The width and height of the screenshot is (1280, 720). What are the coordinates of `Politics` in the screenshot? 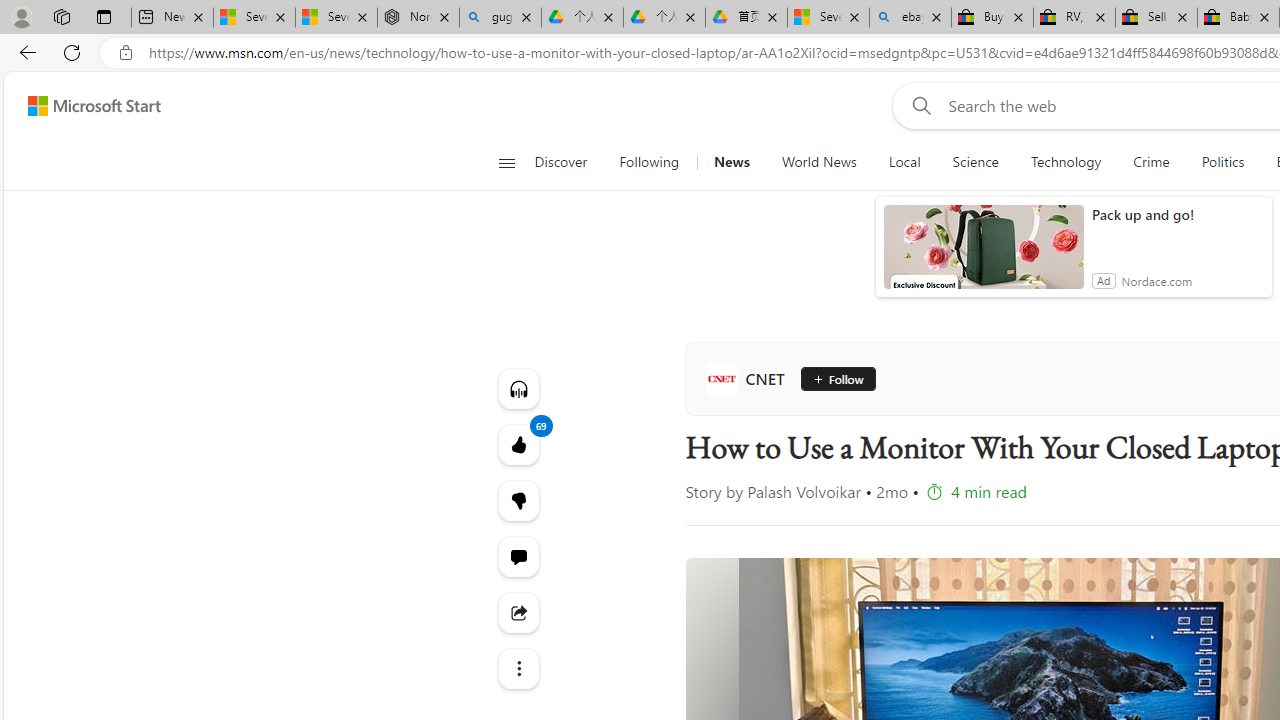 It's located at (1222, 162).